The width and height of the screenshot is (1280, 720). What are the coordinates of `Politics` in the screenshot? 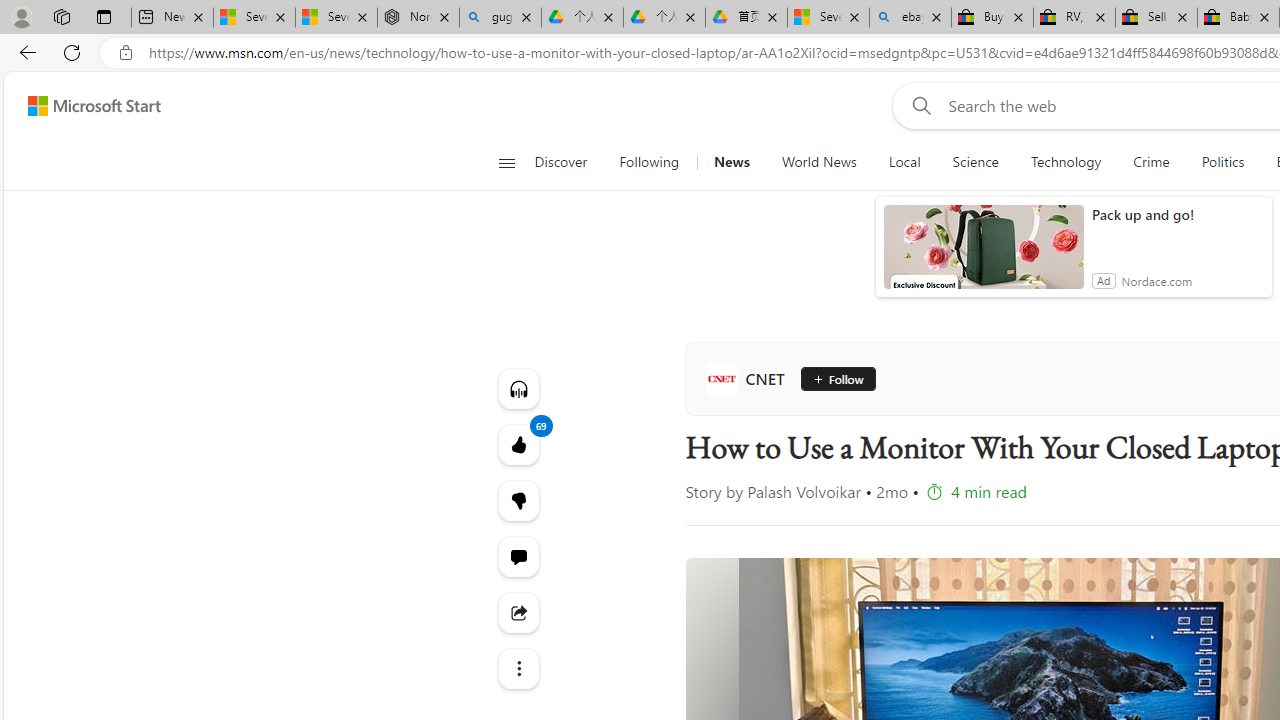 It's located at (1222, 162).